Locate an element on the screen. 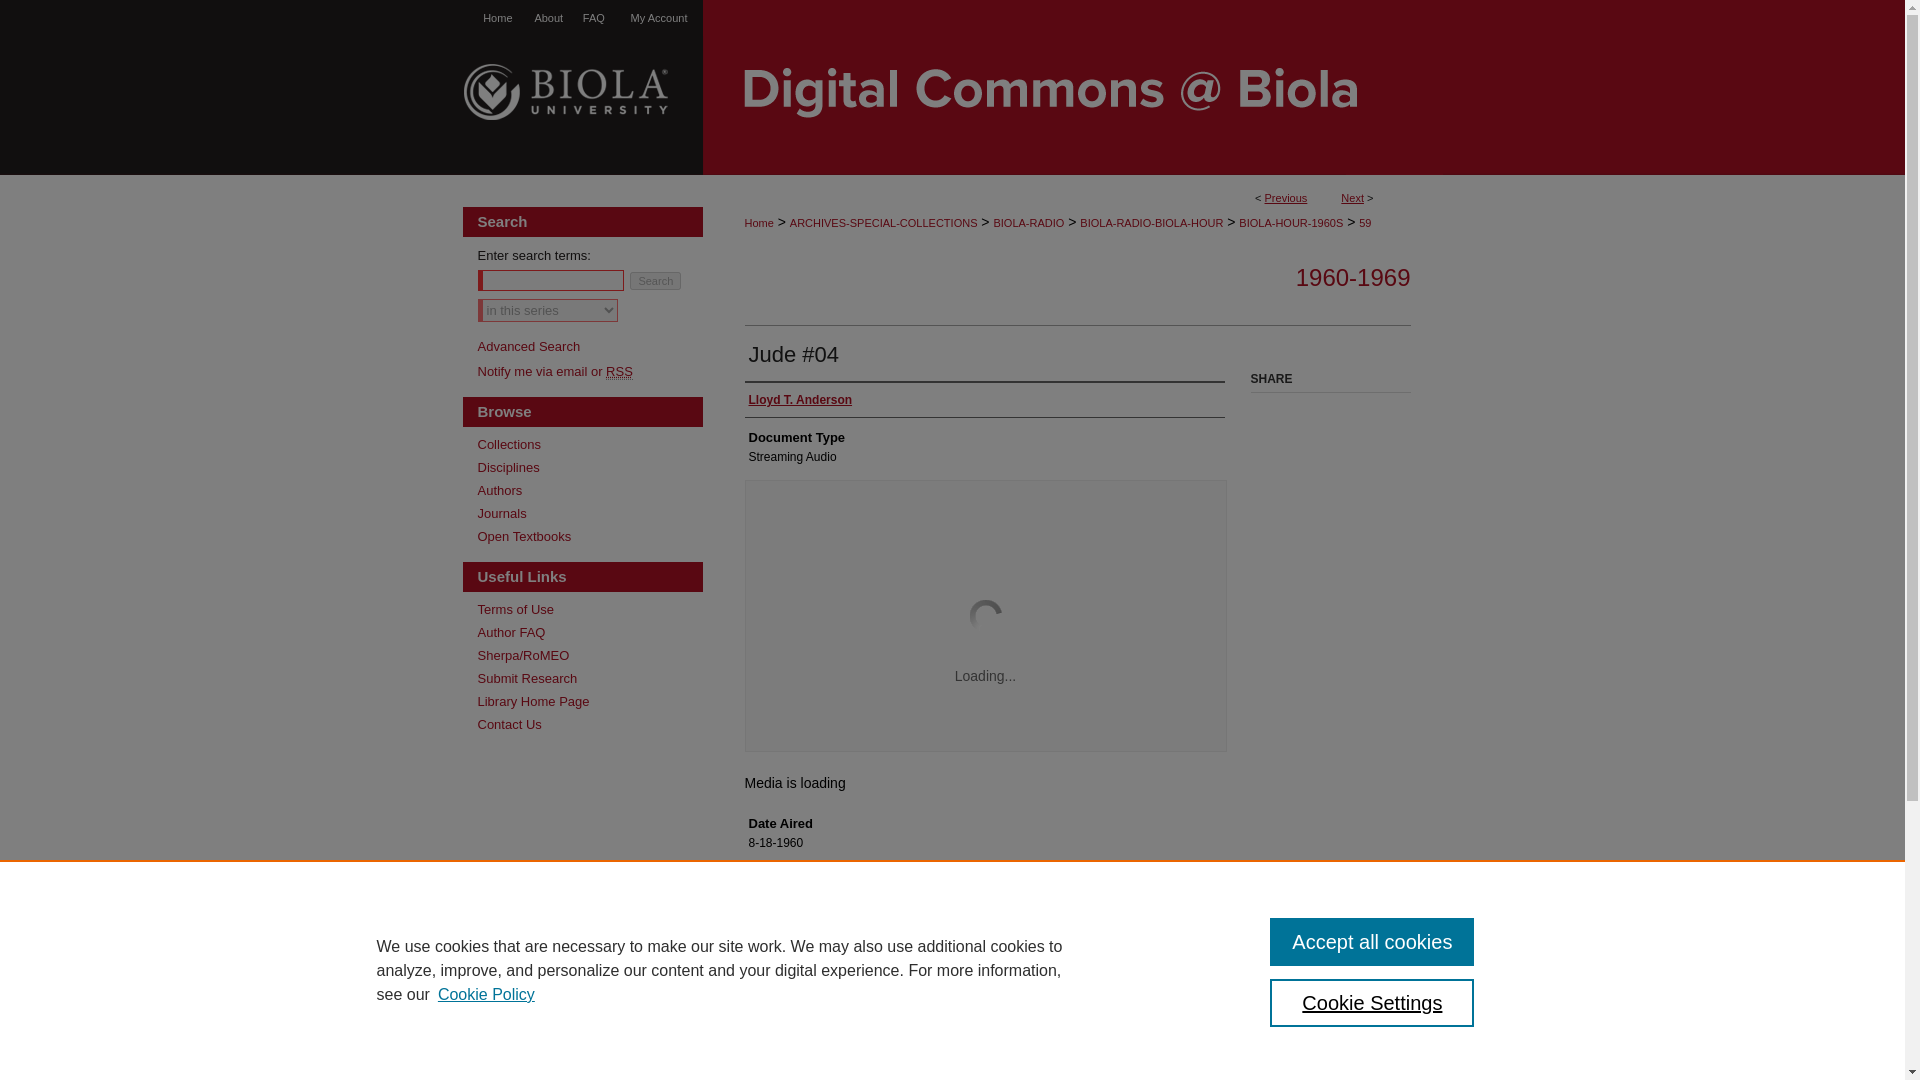  Home is located at coordinates (758, 222).